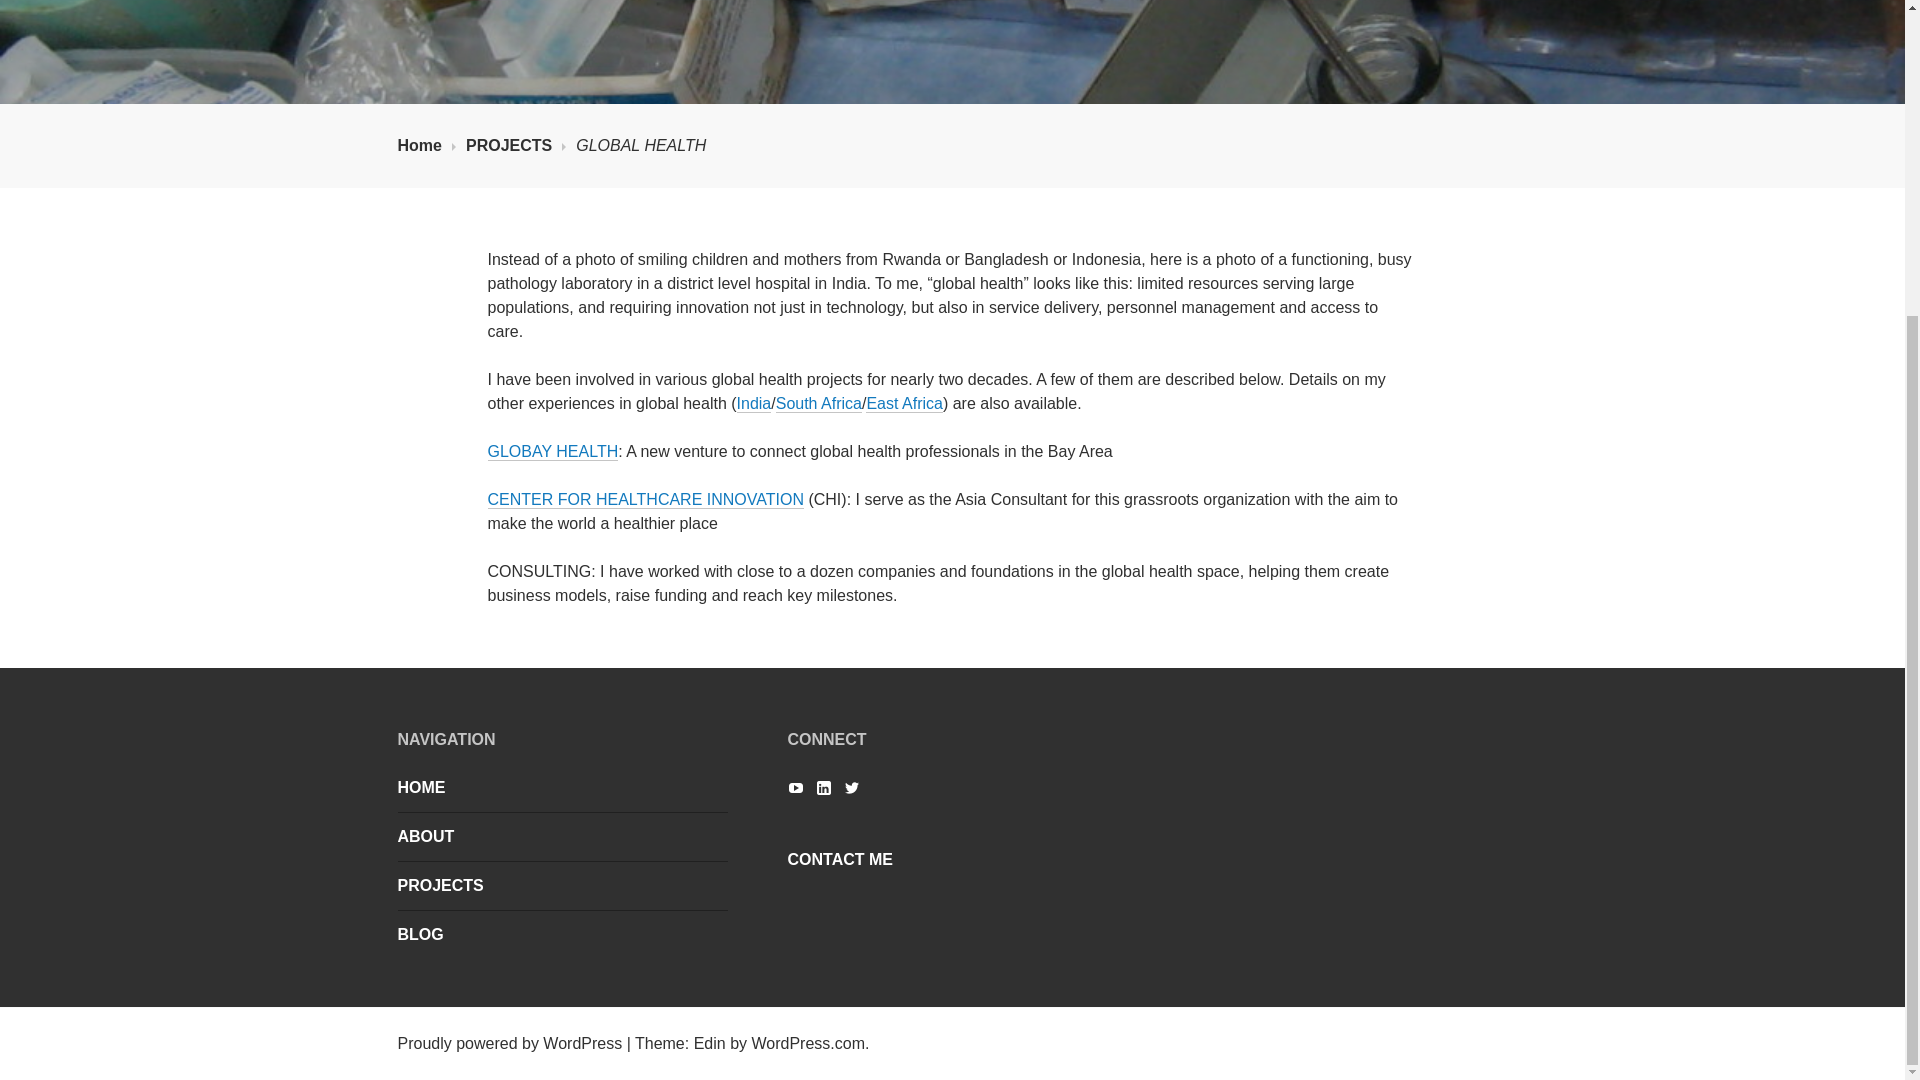 The height and width of the screenshot is (1080, 1920). What do you see at coordinates (510, 1042) in the screenshot?
I see `Proudly powered by WordPress` at bounding box center [510, 1042].